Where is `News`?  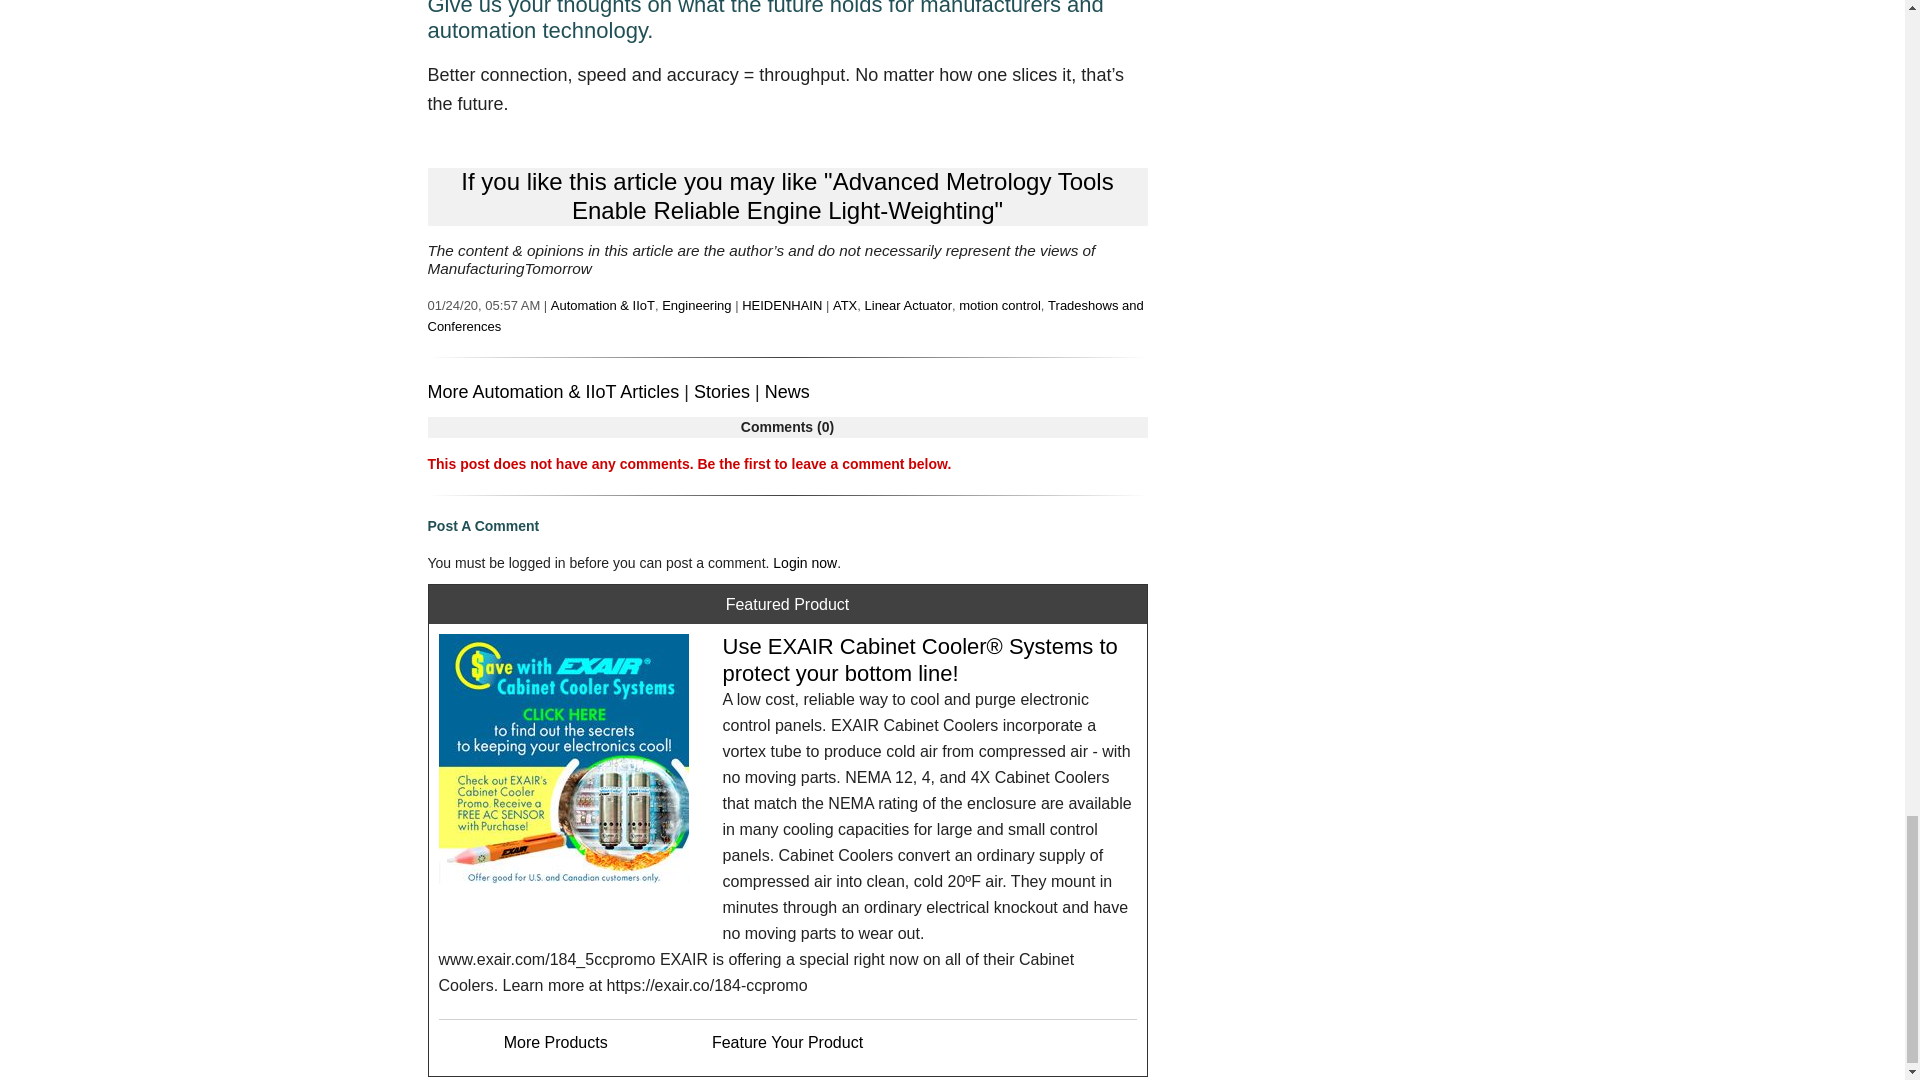 News is located at coordinates (787, 392).